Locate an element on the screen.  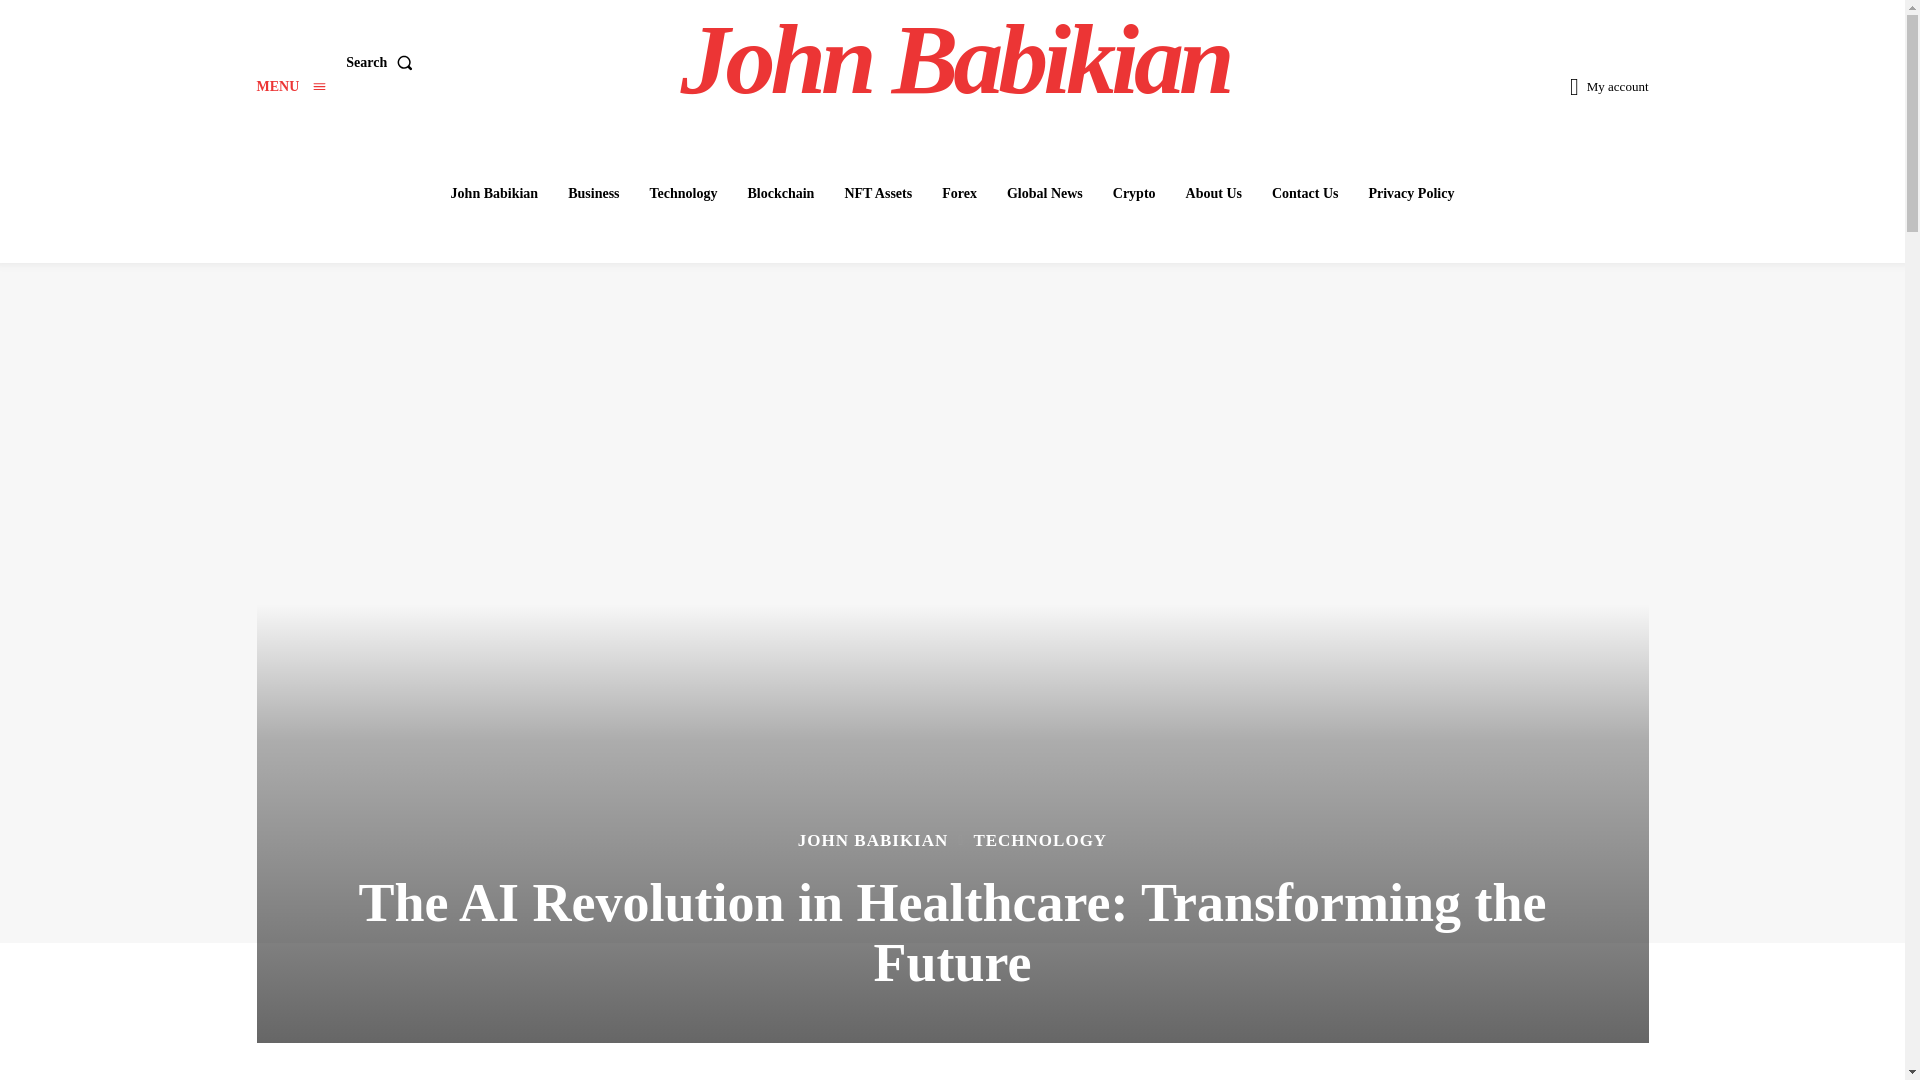
MENU is located at coordinates (290, 86).